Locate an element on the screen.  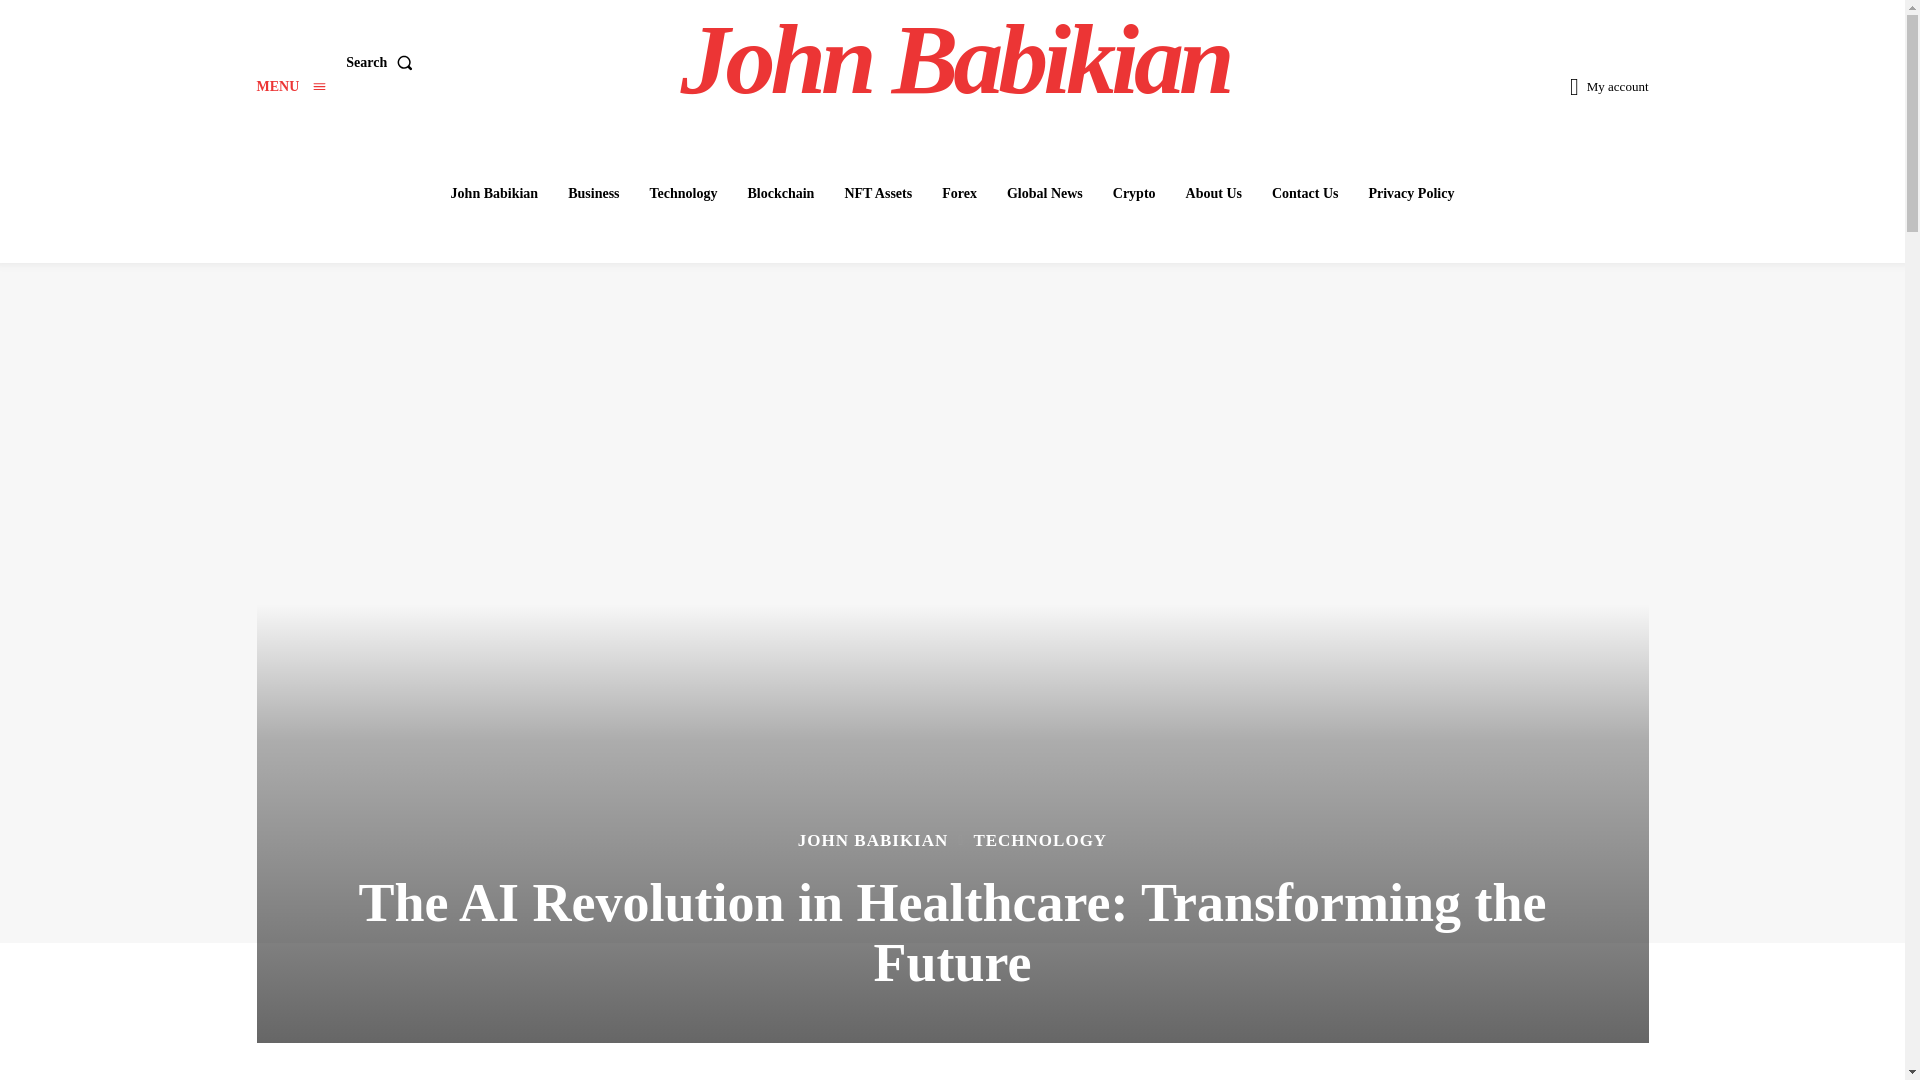
MENU is located at coordinates (290, 86).